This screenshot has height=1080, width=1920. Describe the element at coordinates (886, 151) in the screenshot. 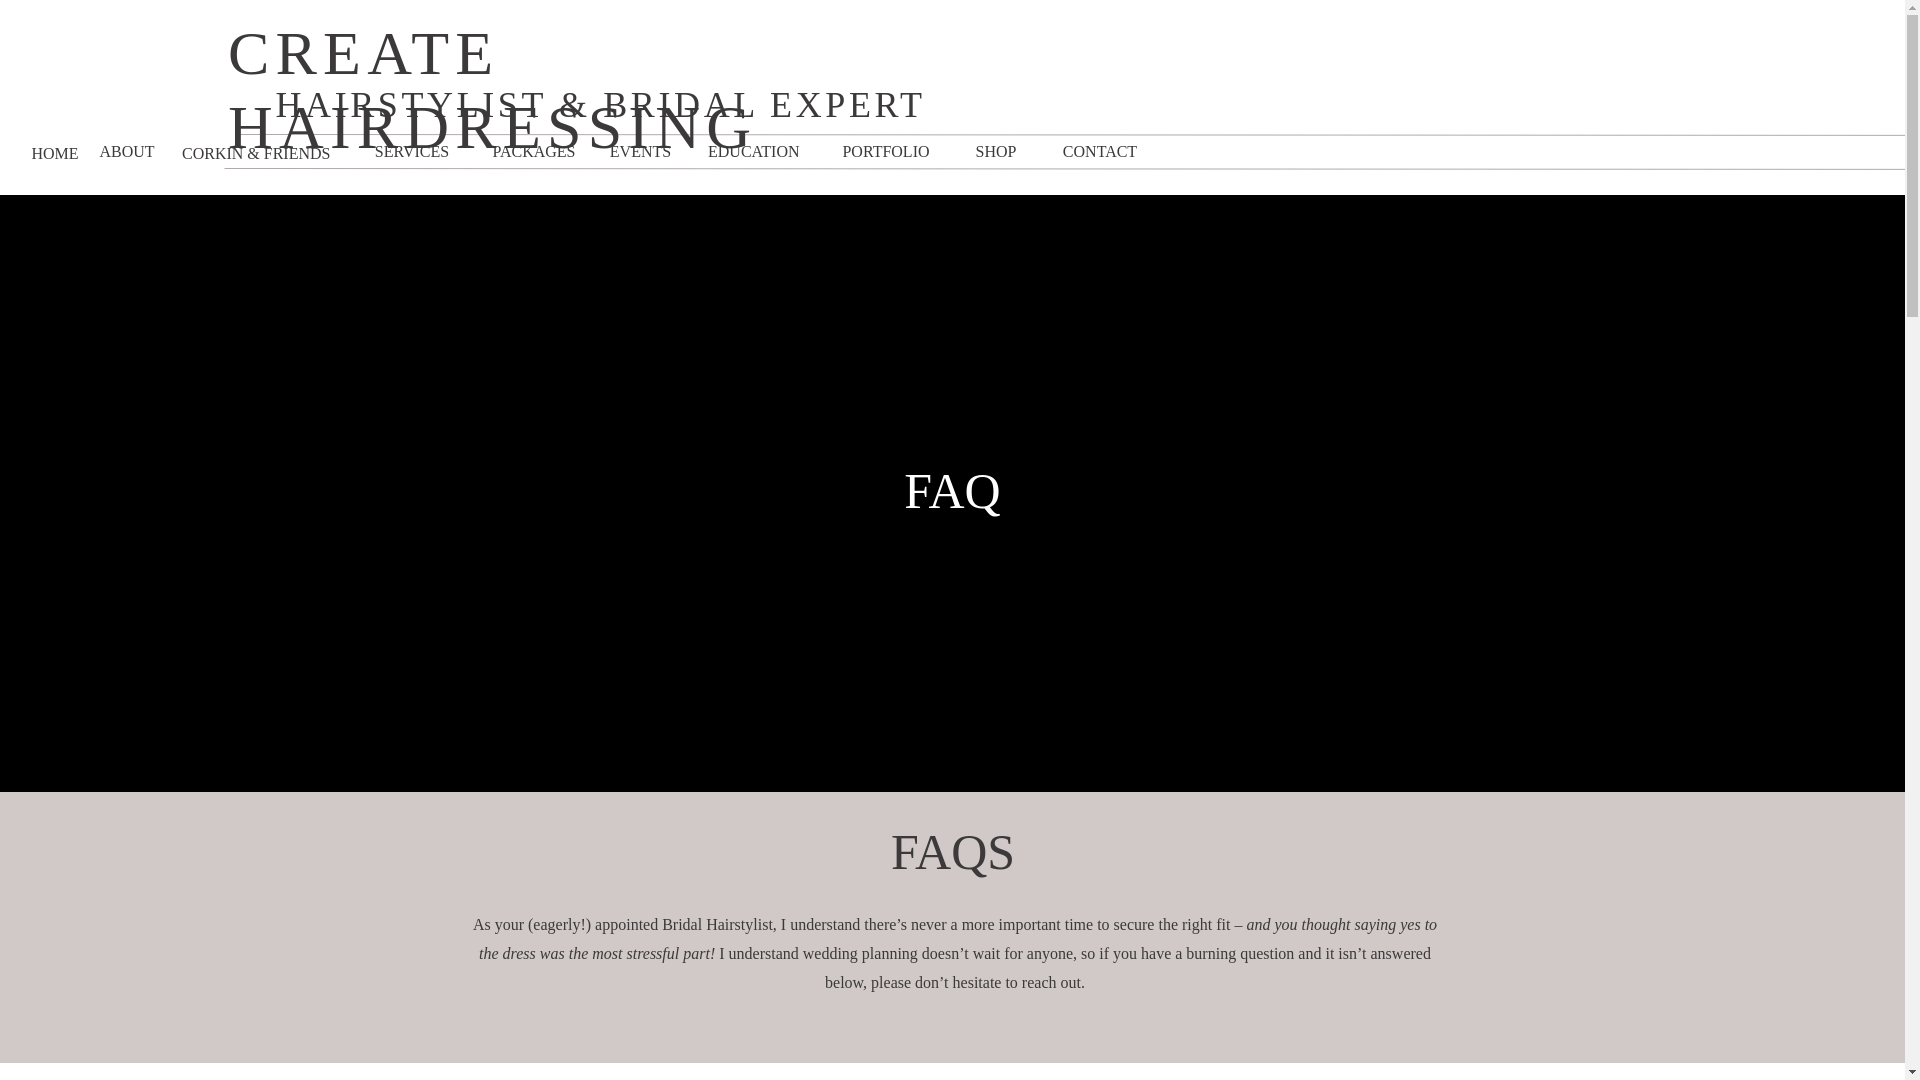

I see `PORTFOLIO` at that location.